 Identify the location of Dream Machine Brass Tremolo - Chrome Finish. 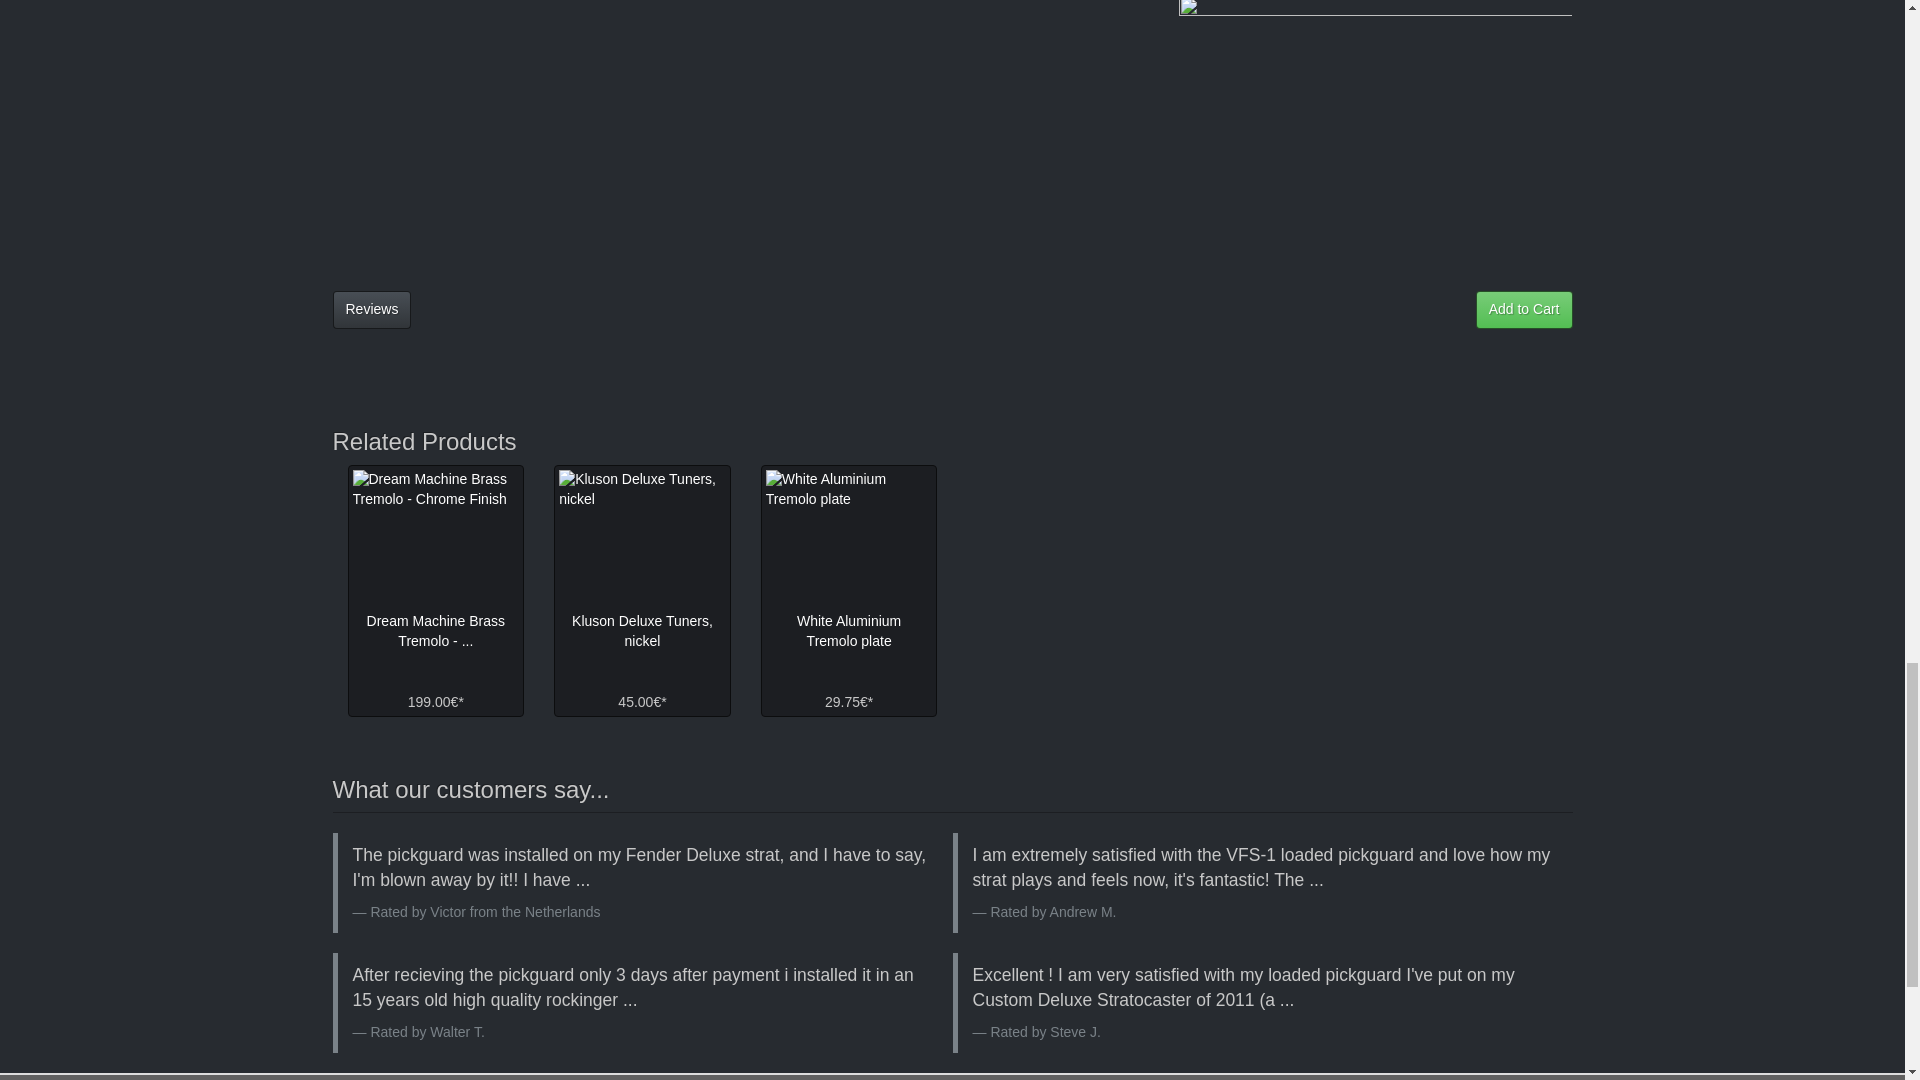
(434, 536).